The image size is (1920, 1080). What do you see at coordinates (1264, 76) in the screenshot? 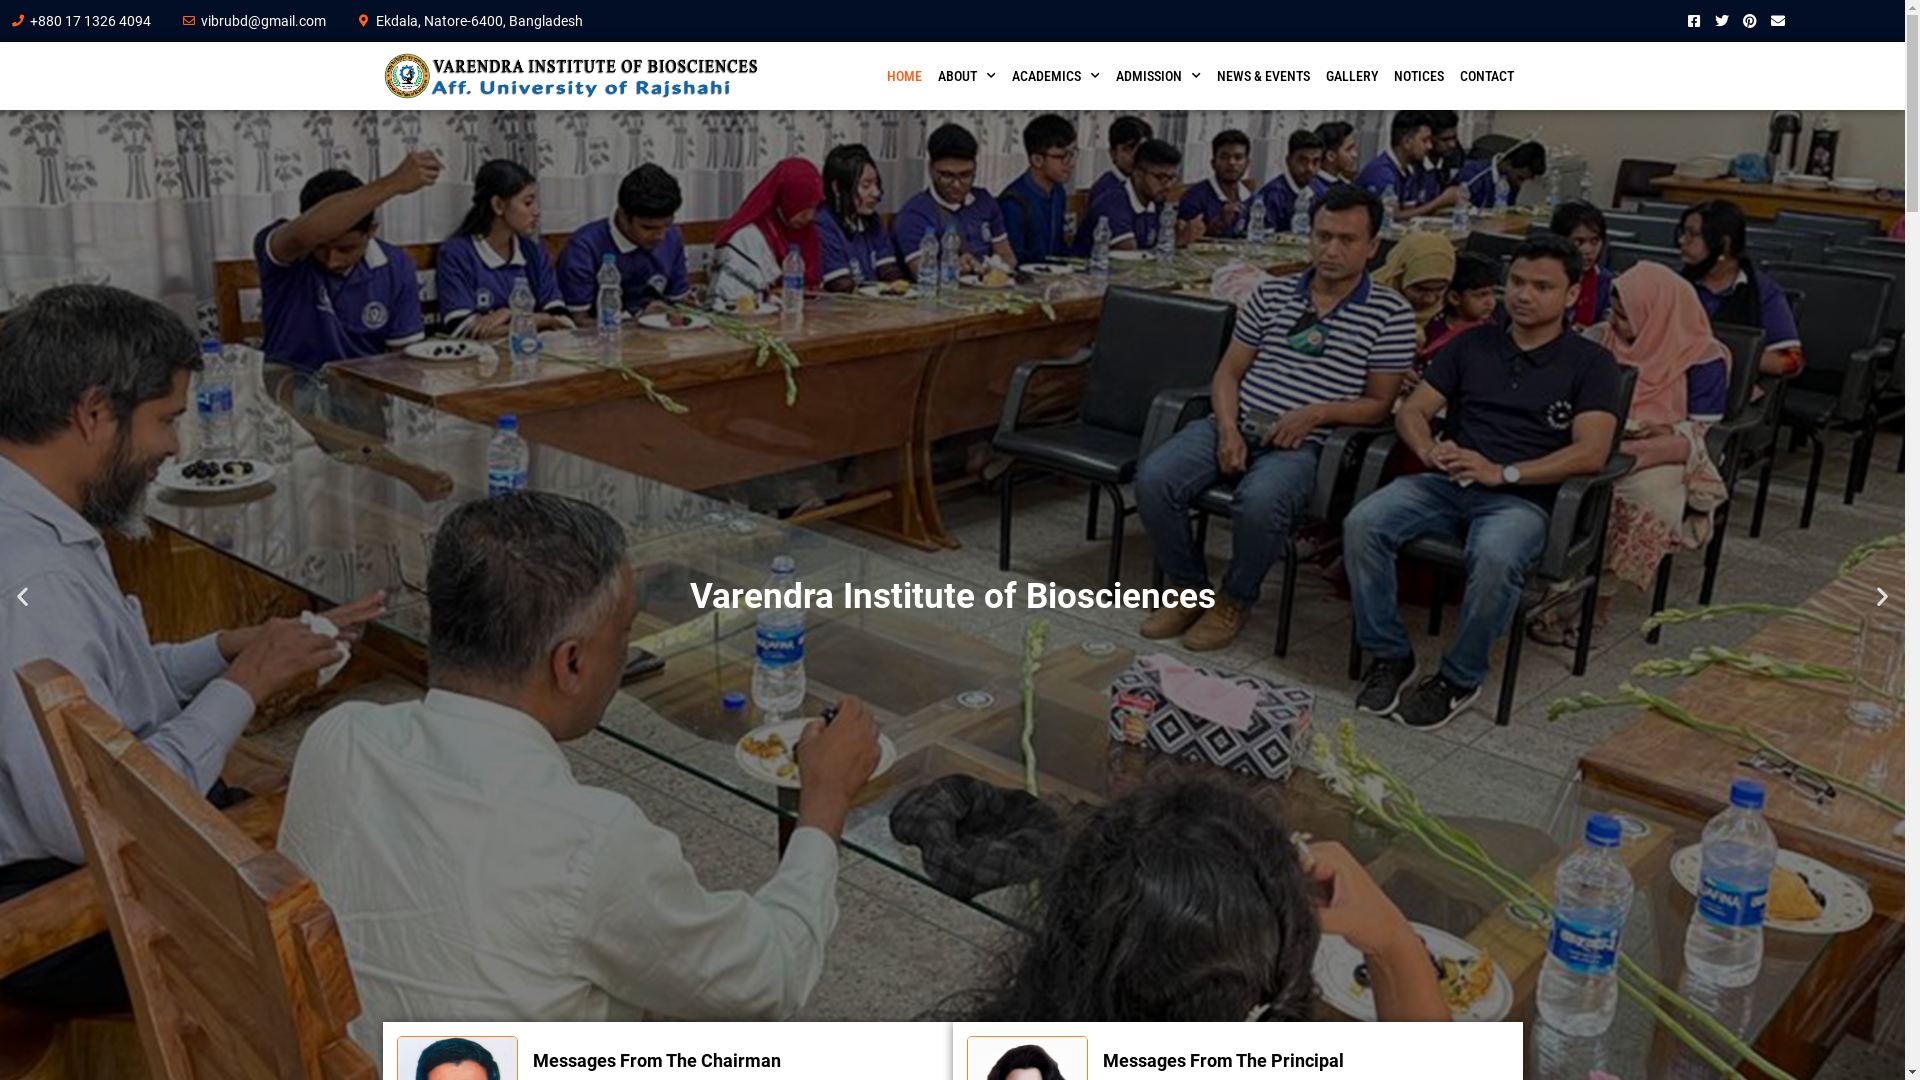
I see `NEWS & EVENTS` at bounding box center [1264, 76].